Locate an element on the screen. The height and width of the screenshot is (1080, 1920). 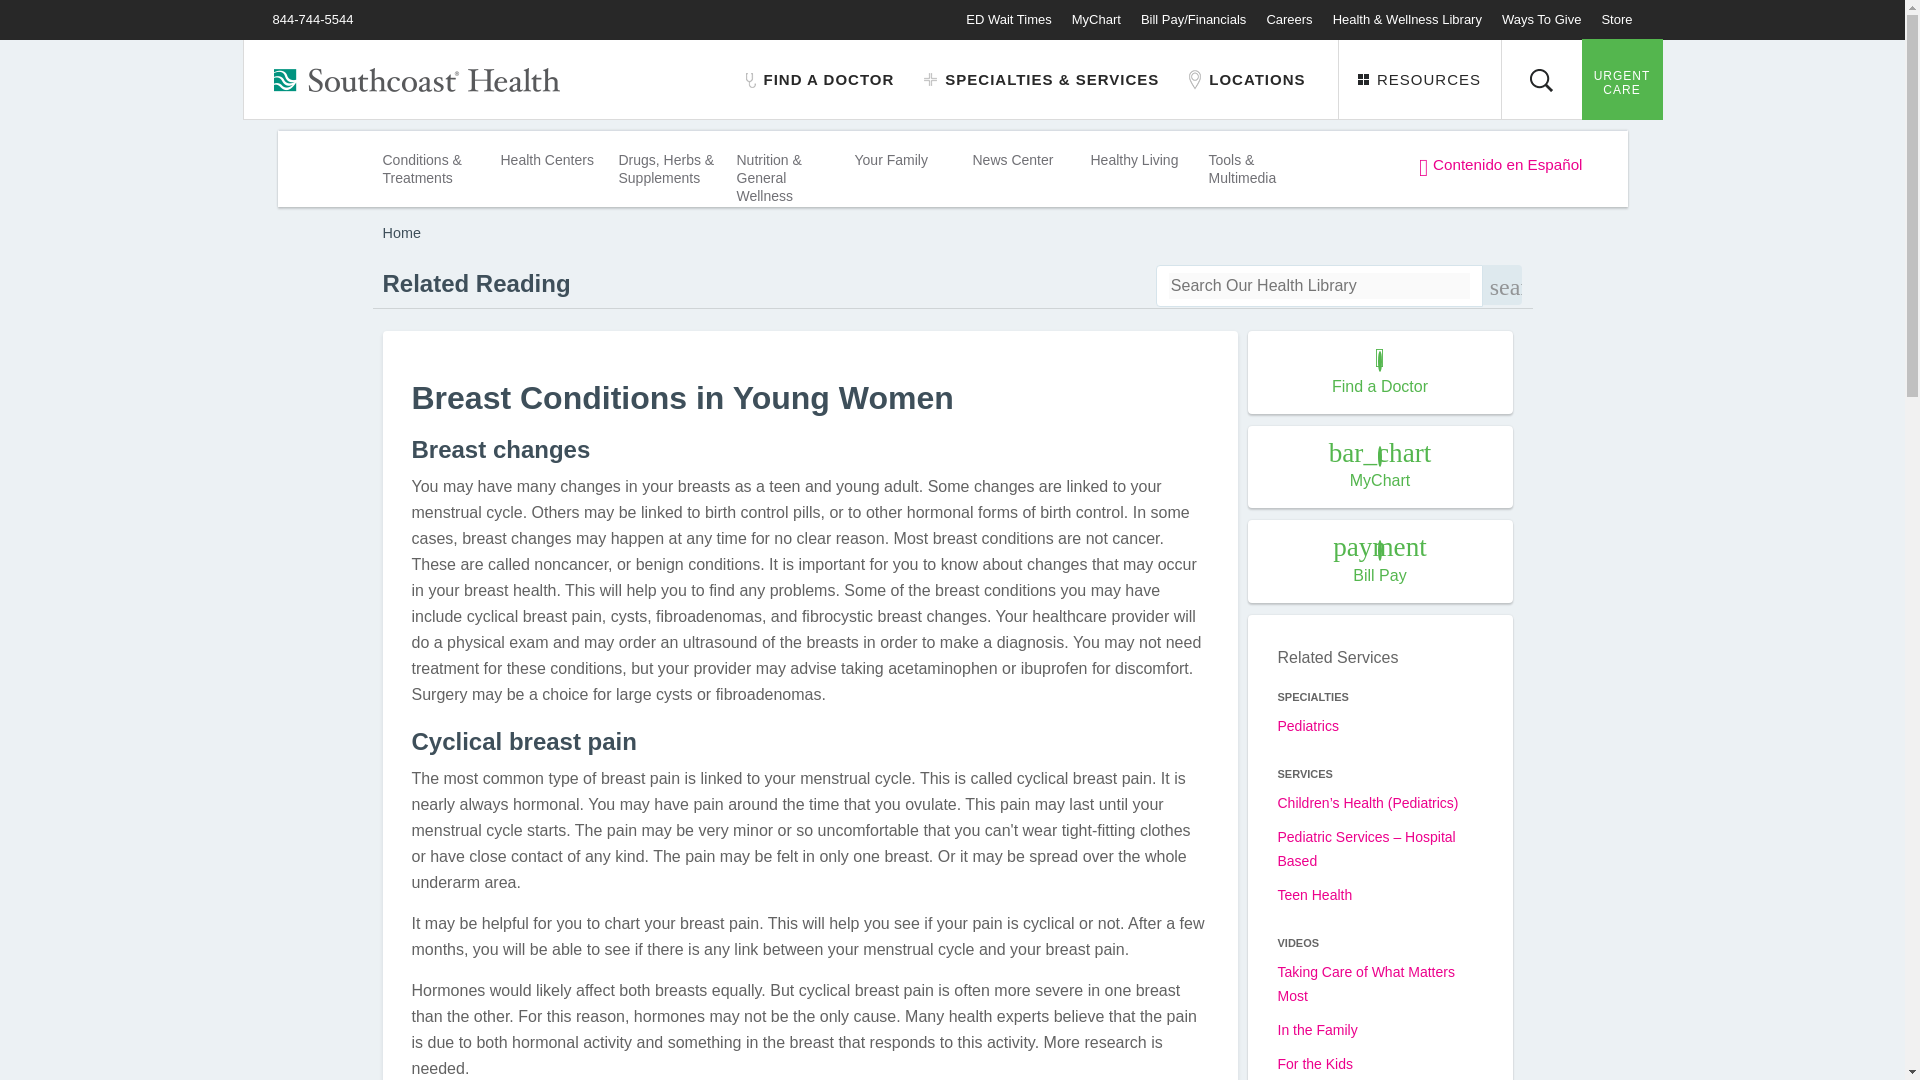
Resources is located at coordinates (1420, 79).